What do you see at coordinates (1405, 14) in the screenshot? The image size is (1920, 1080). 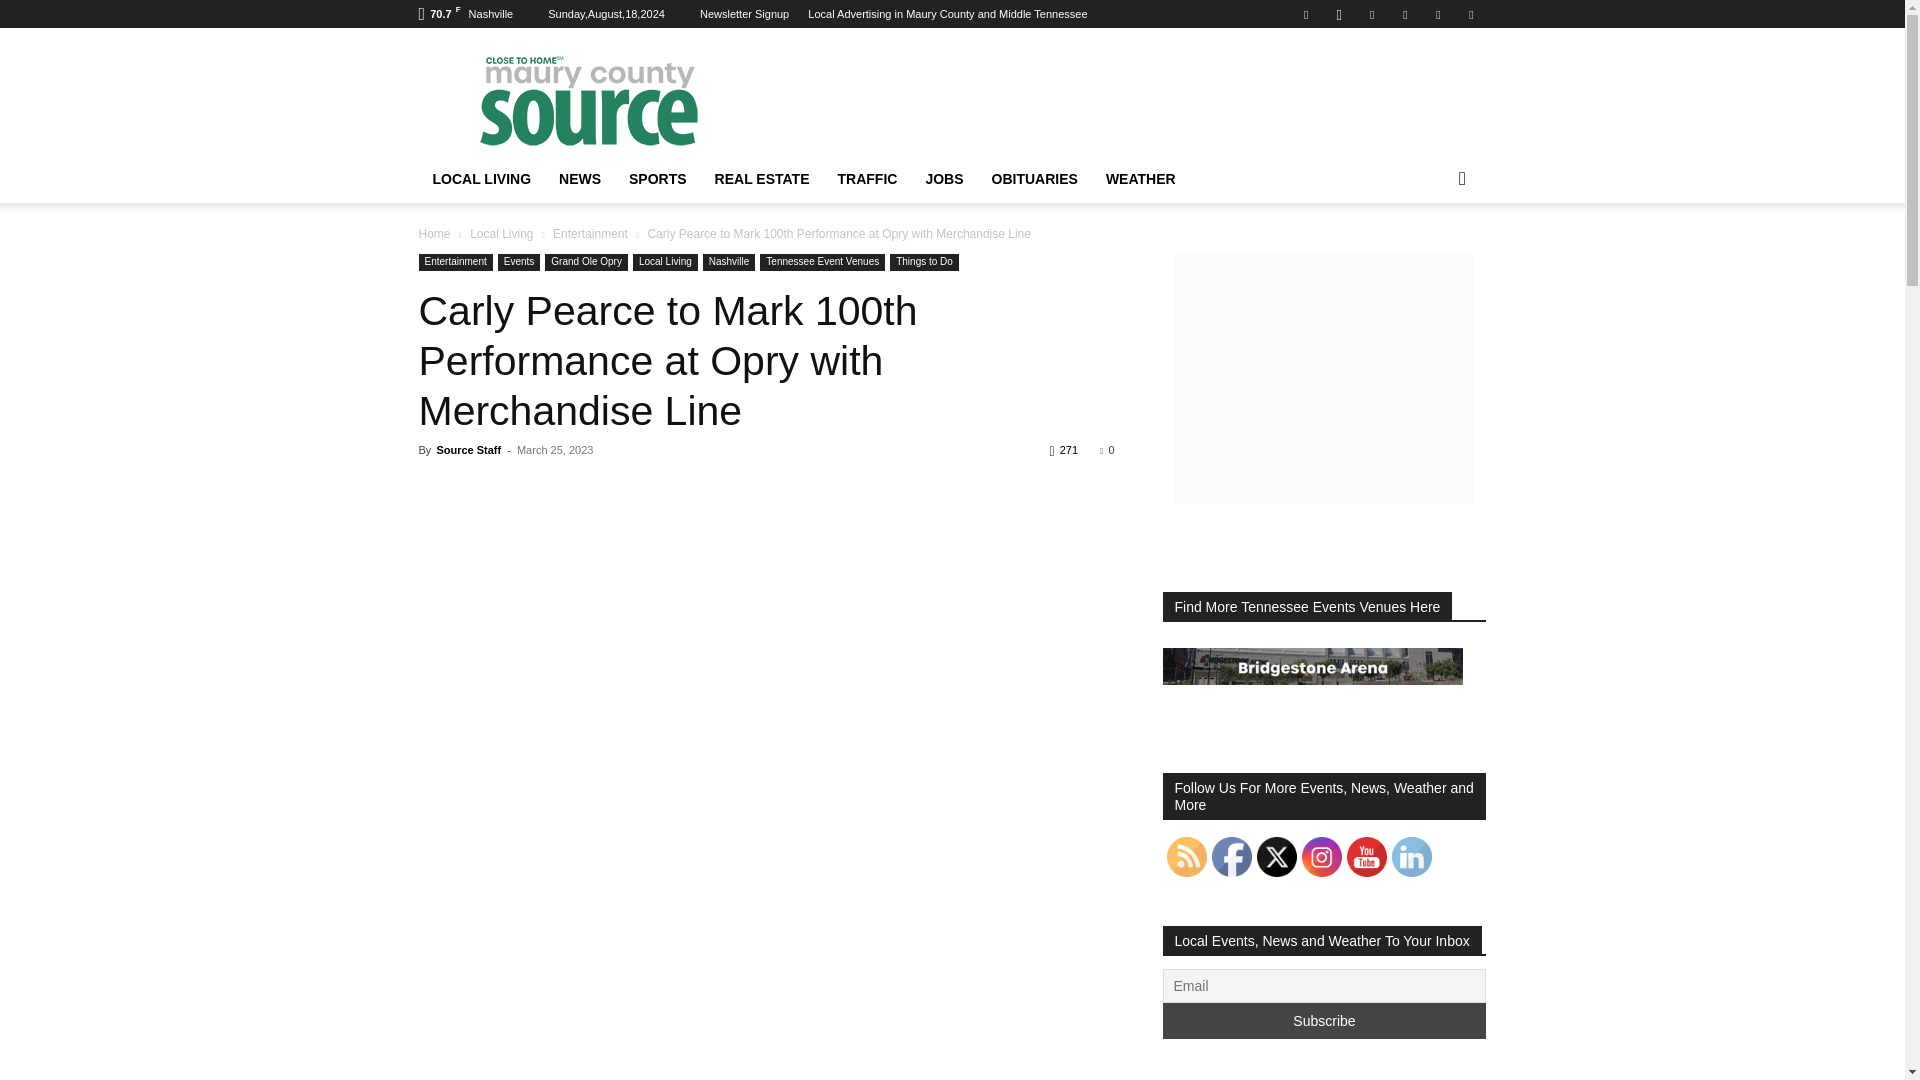 I see `Pinterest` at bounding box center [1405, 14].